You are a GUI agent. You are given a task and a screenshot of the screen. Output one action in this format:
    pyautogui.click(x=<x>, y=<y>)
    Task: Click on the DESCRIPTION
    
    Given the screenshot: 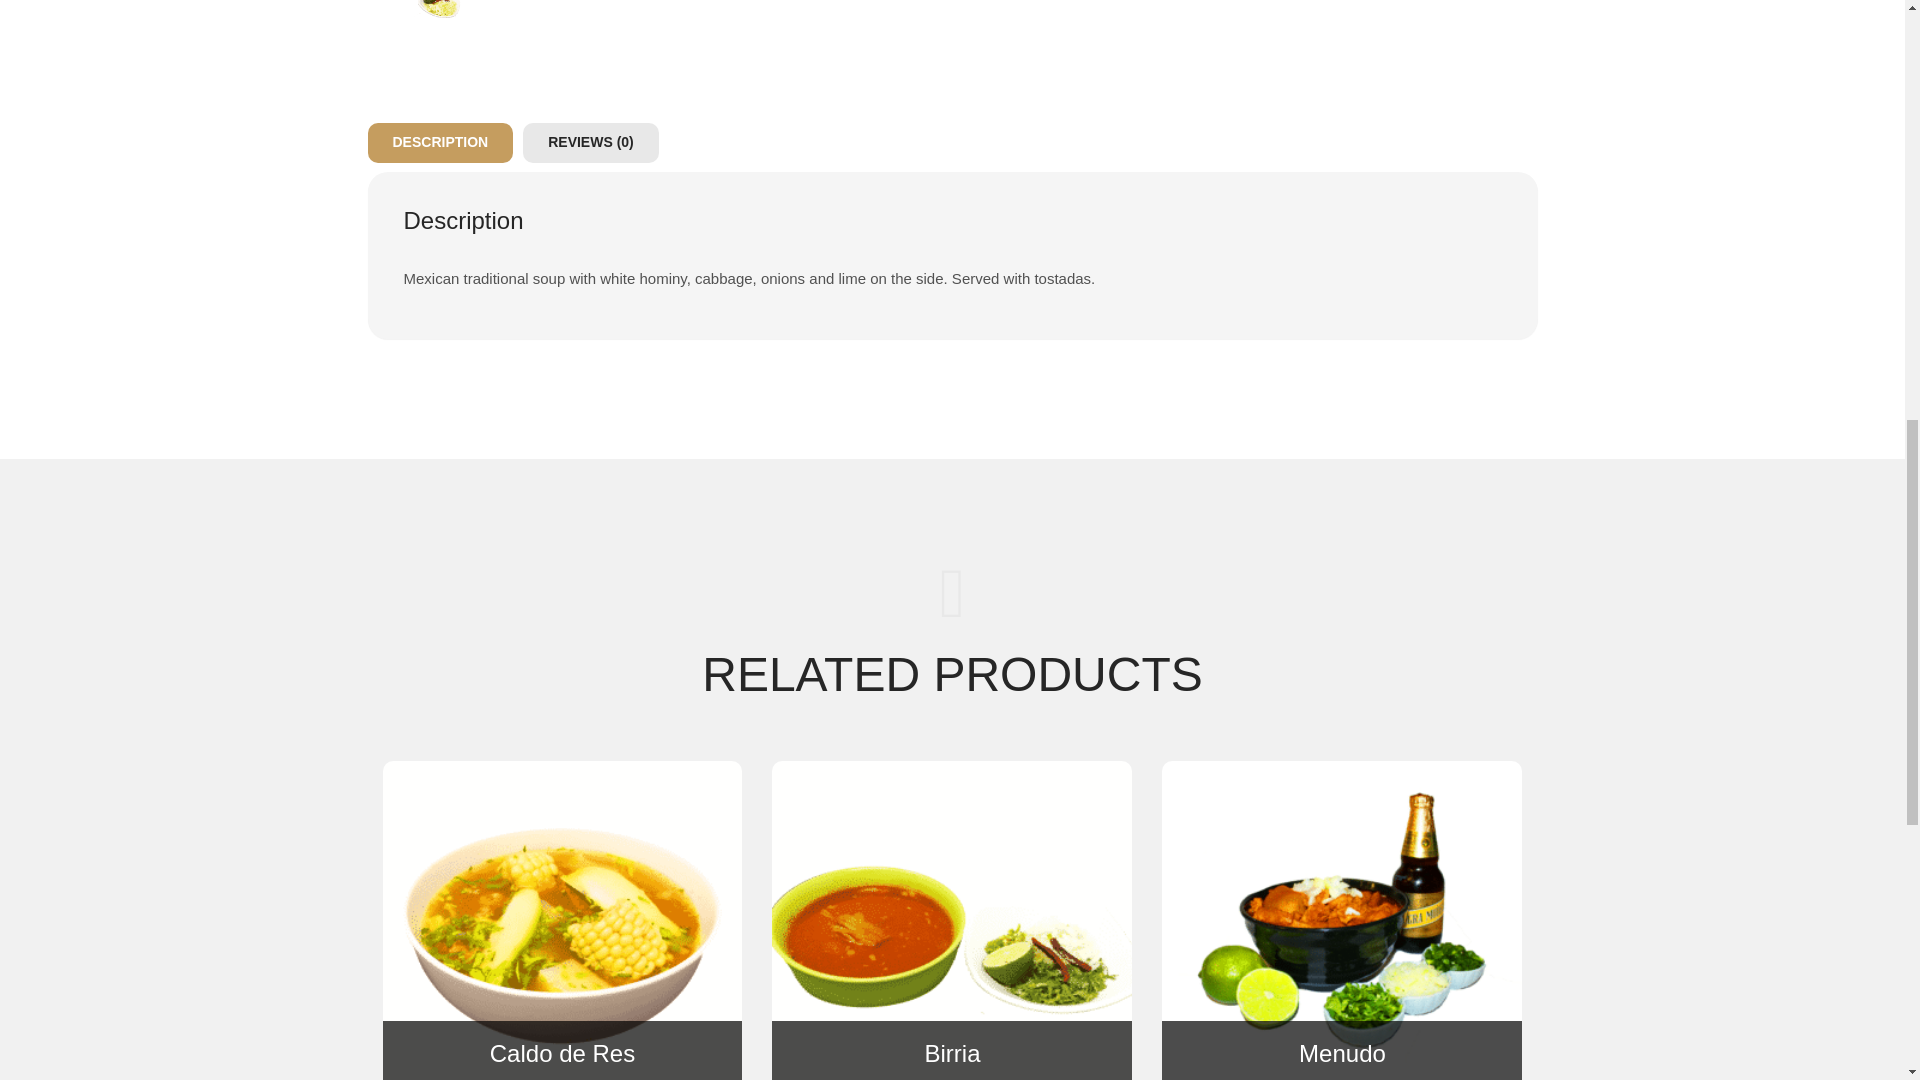 What is the action you would take?
    pyautogui.click(x=441, y=143)
    